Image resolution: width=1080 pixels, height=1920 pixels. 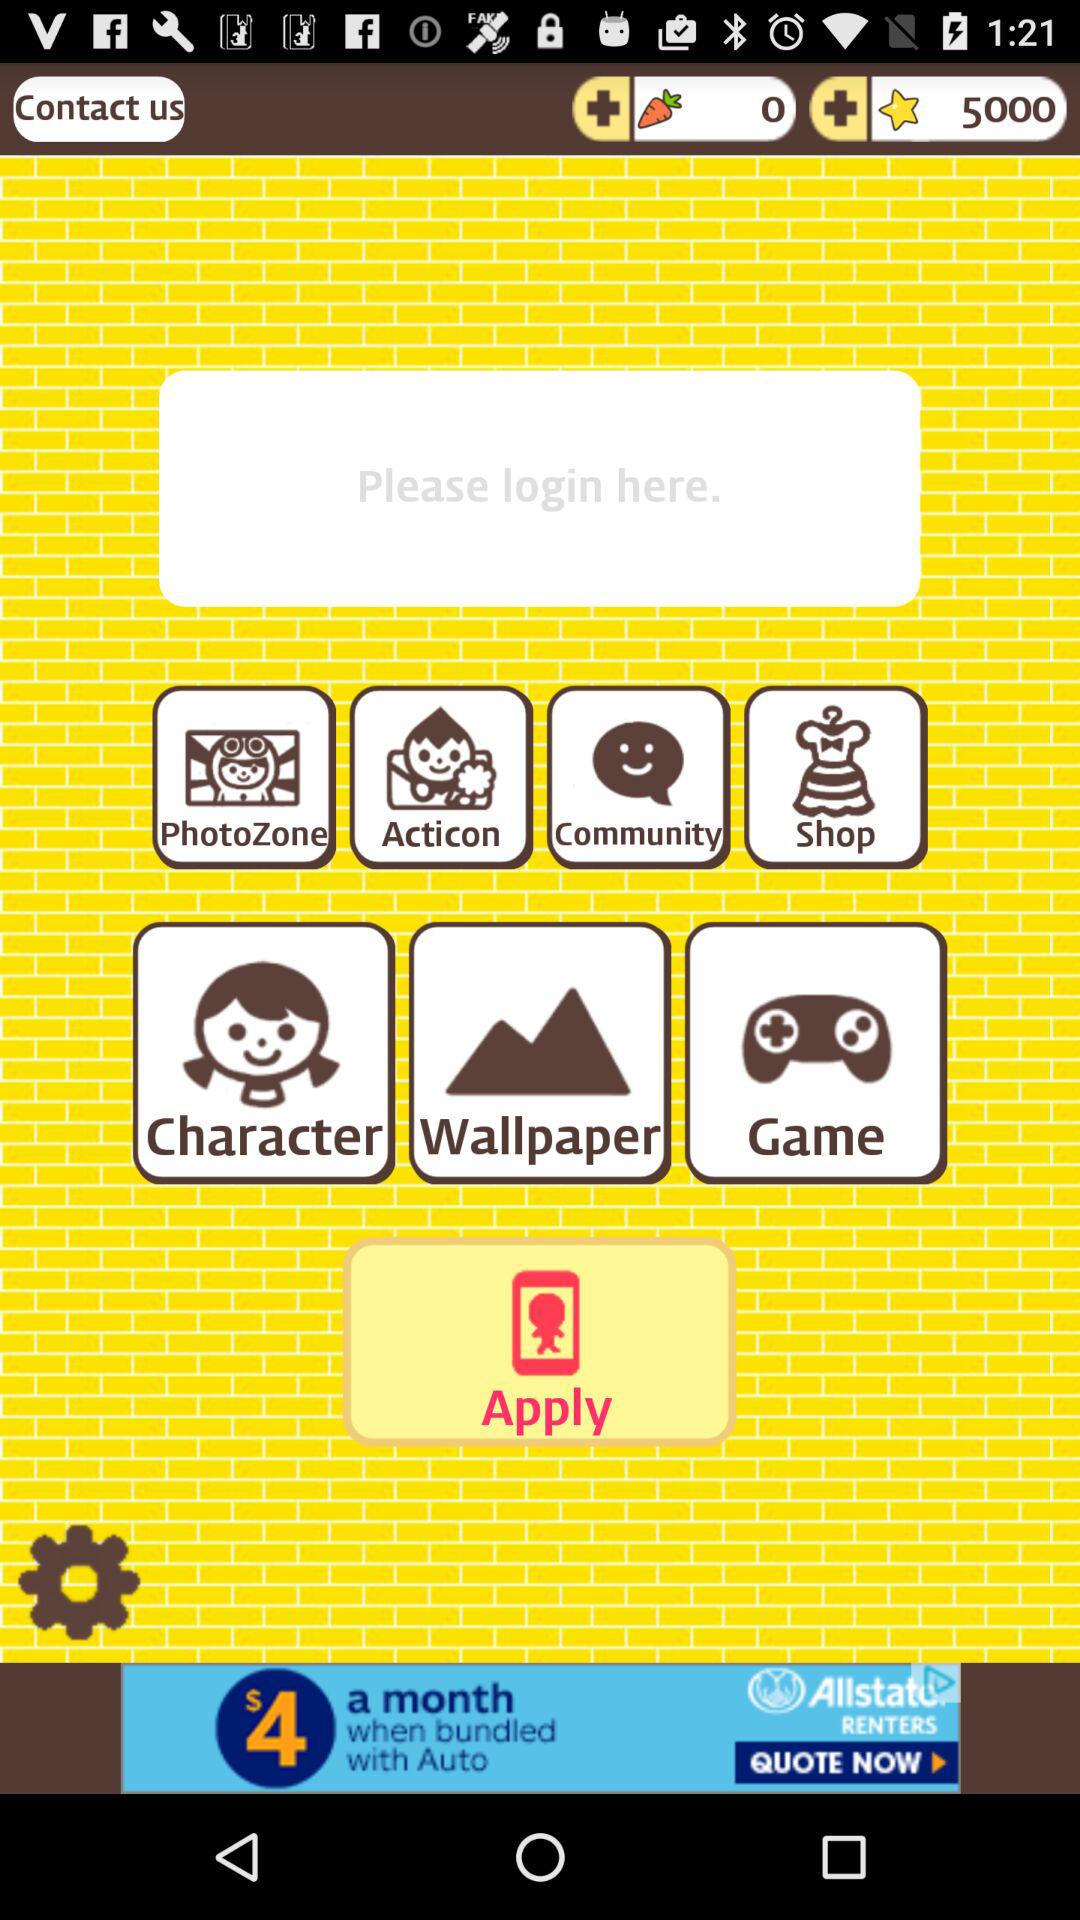 What do you see at coordinates (78, 1584) in the screenshot?
I see `open settings` at bounding box center [78, 1584].